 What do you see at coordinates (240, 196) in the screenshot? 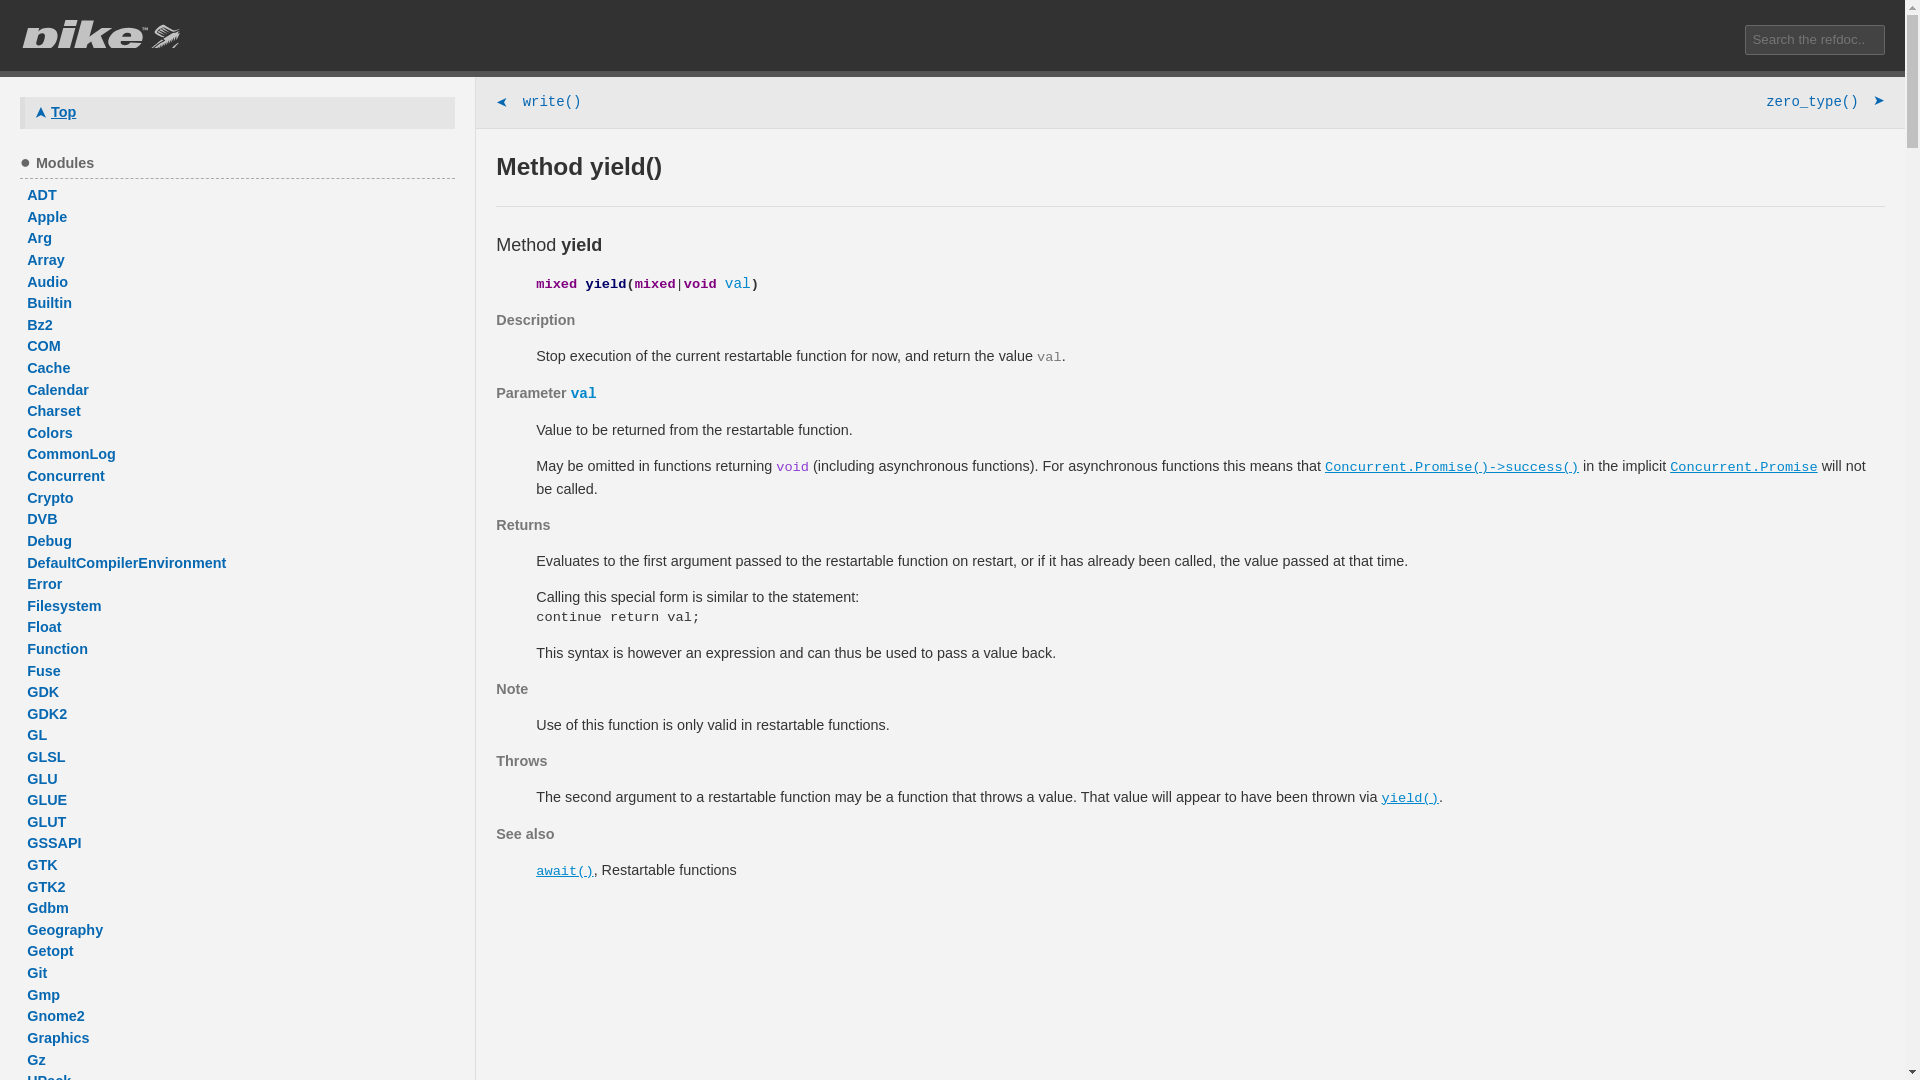
I see `ADT` at bounding box center [240, 196].